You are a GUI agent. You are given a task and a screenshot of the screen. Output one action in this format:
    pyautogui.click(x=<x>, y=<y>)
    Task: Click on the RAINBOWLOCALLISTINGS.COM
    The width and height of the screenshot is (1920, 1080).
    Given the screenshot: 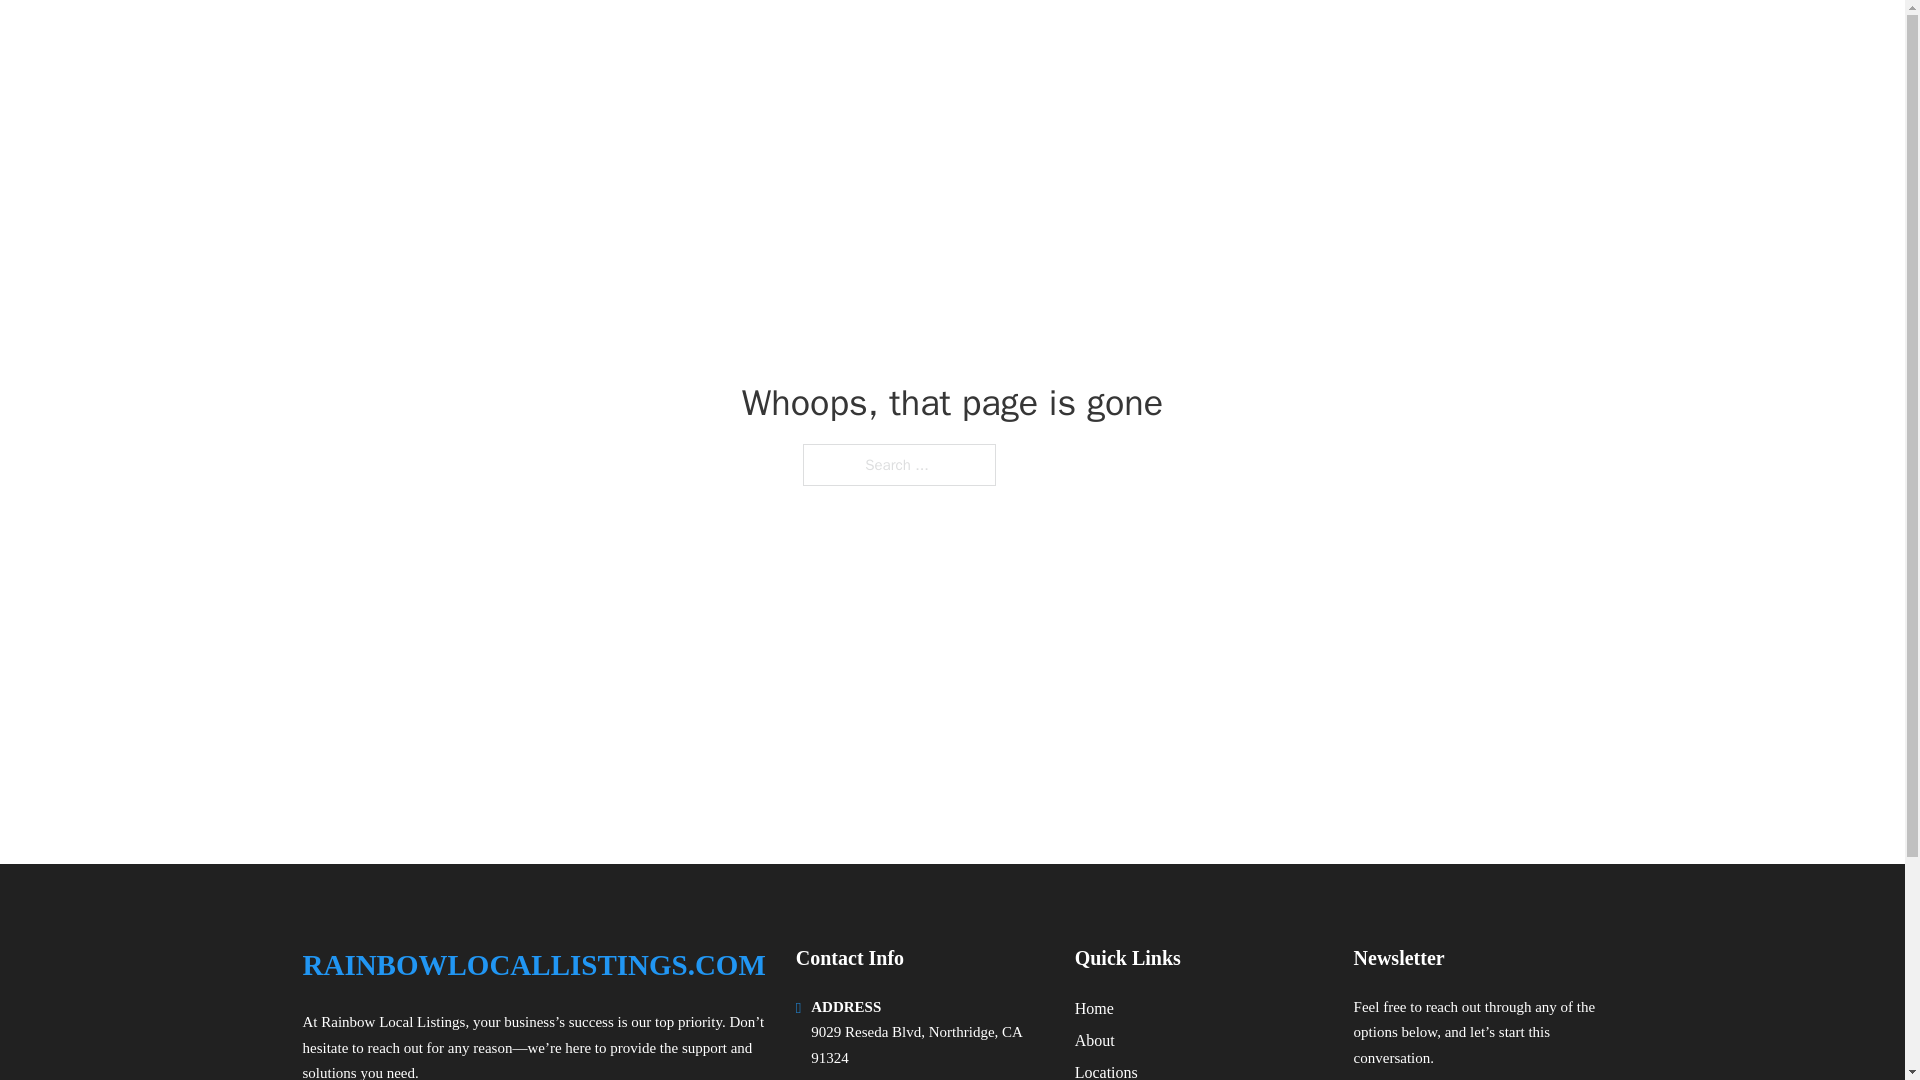 What is the action you would take?
    pyautogui.click(x=556, y=42)
    